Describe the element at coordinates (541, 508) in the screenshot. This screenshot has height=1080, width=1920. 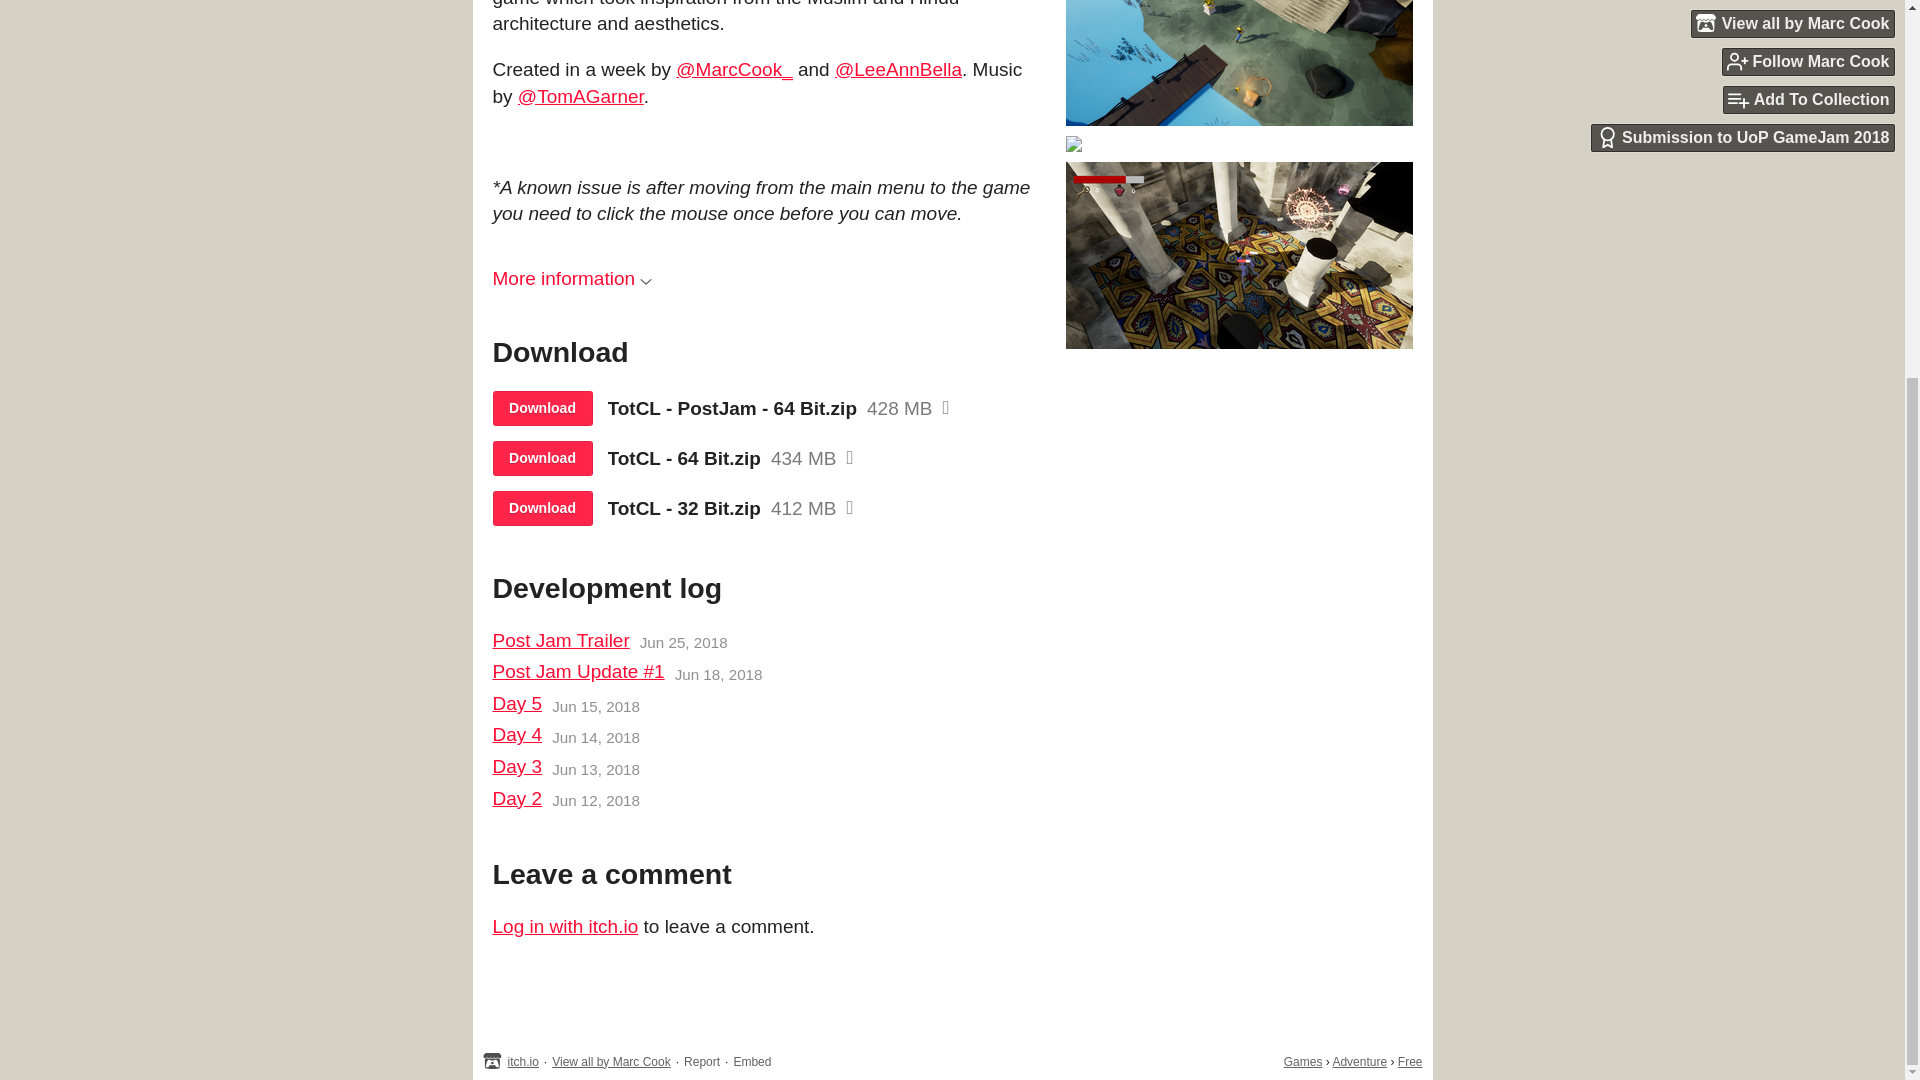
I see `Download` at that location.